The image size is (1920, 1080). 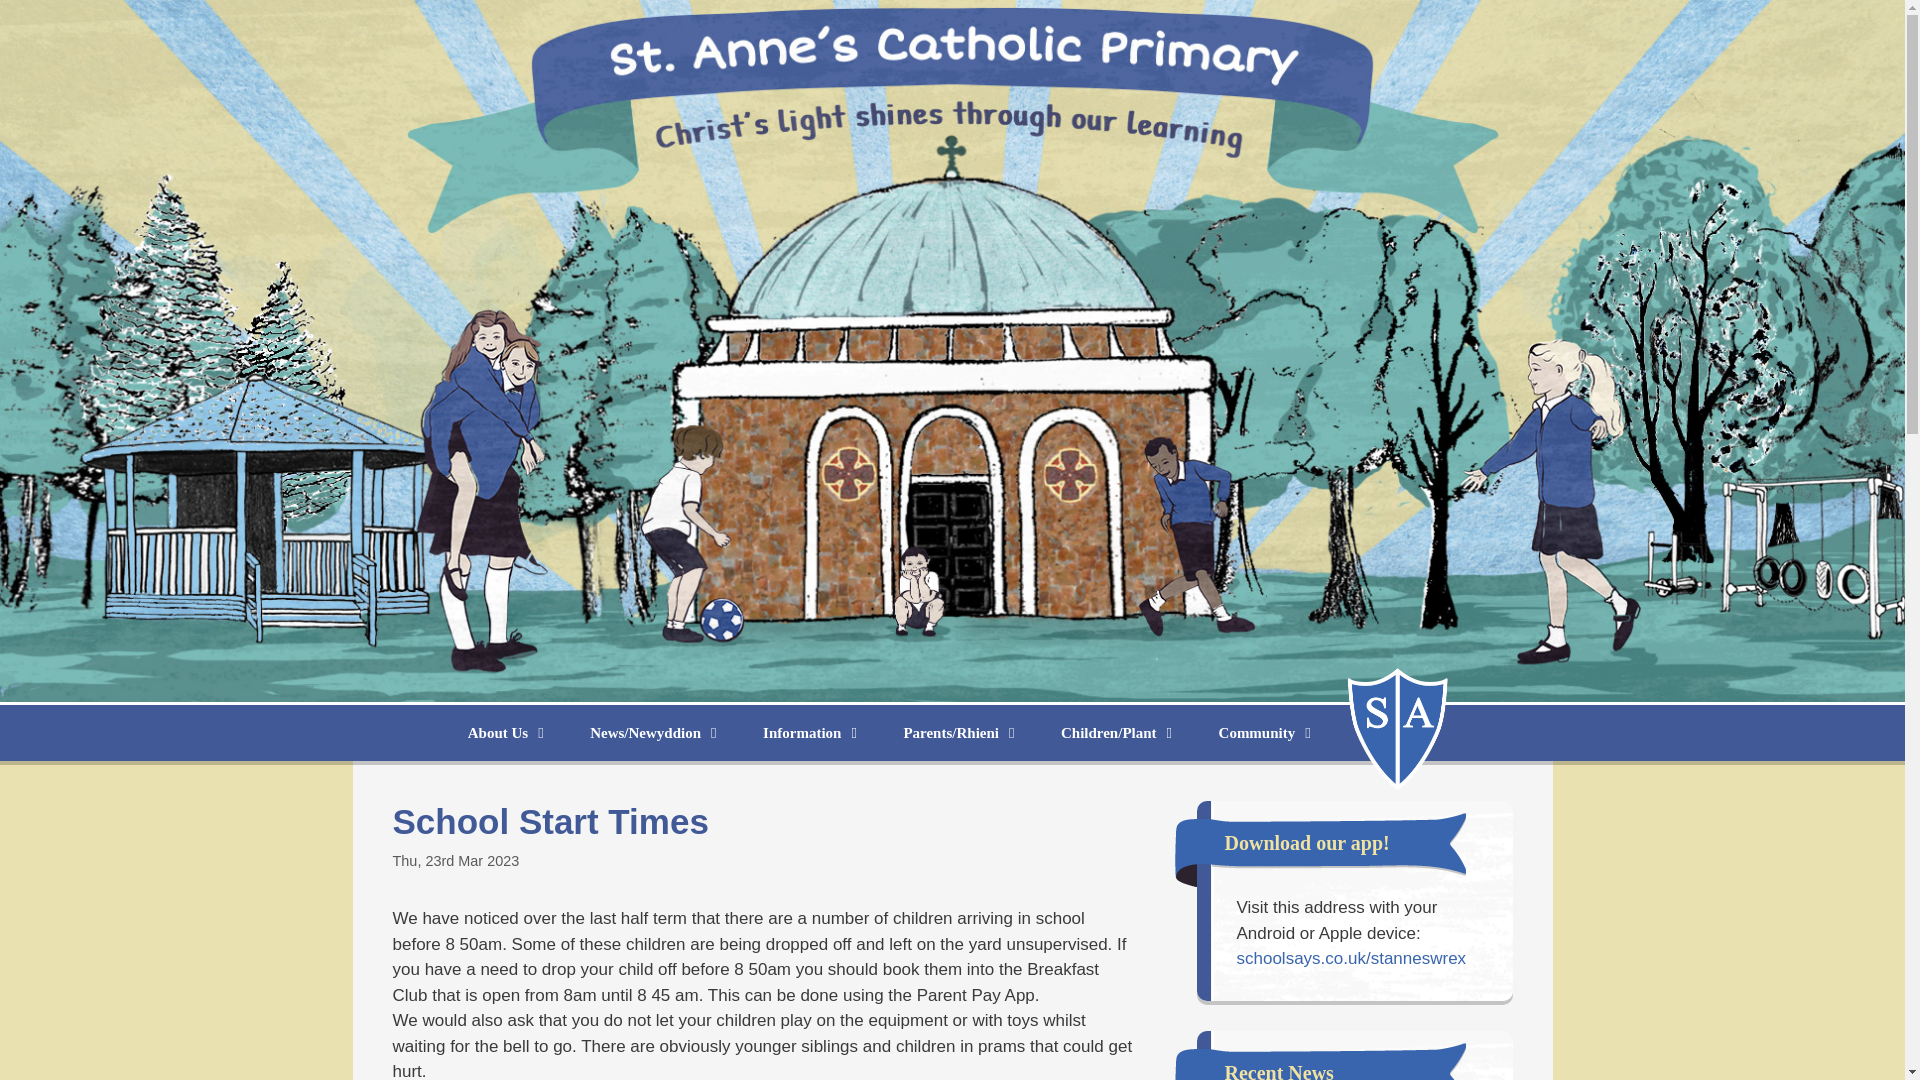 What do you see at coordinates (508, 733) in the screenshot?
I see `About Us` at bounding box center [508, 733].